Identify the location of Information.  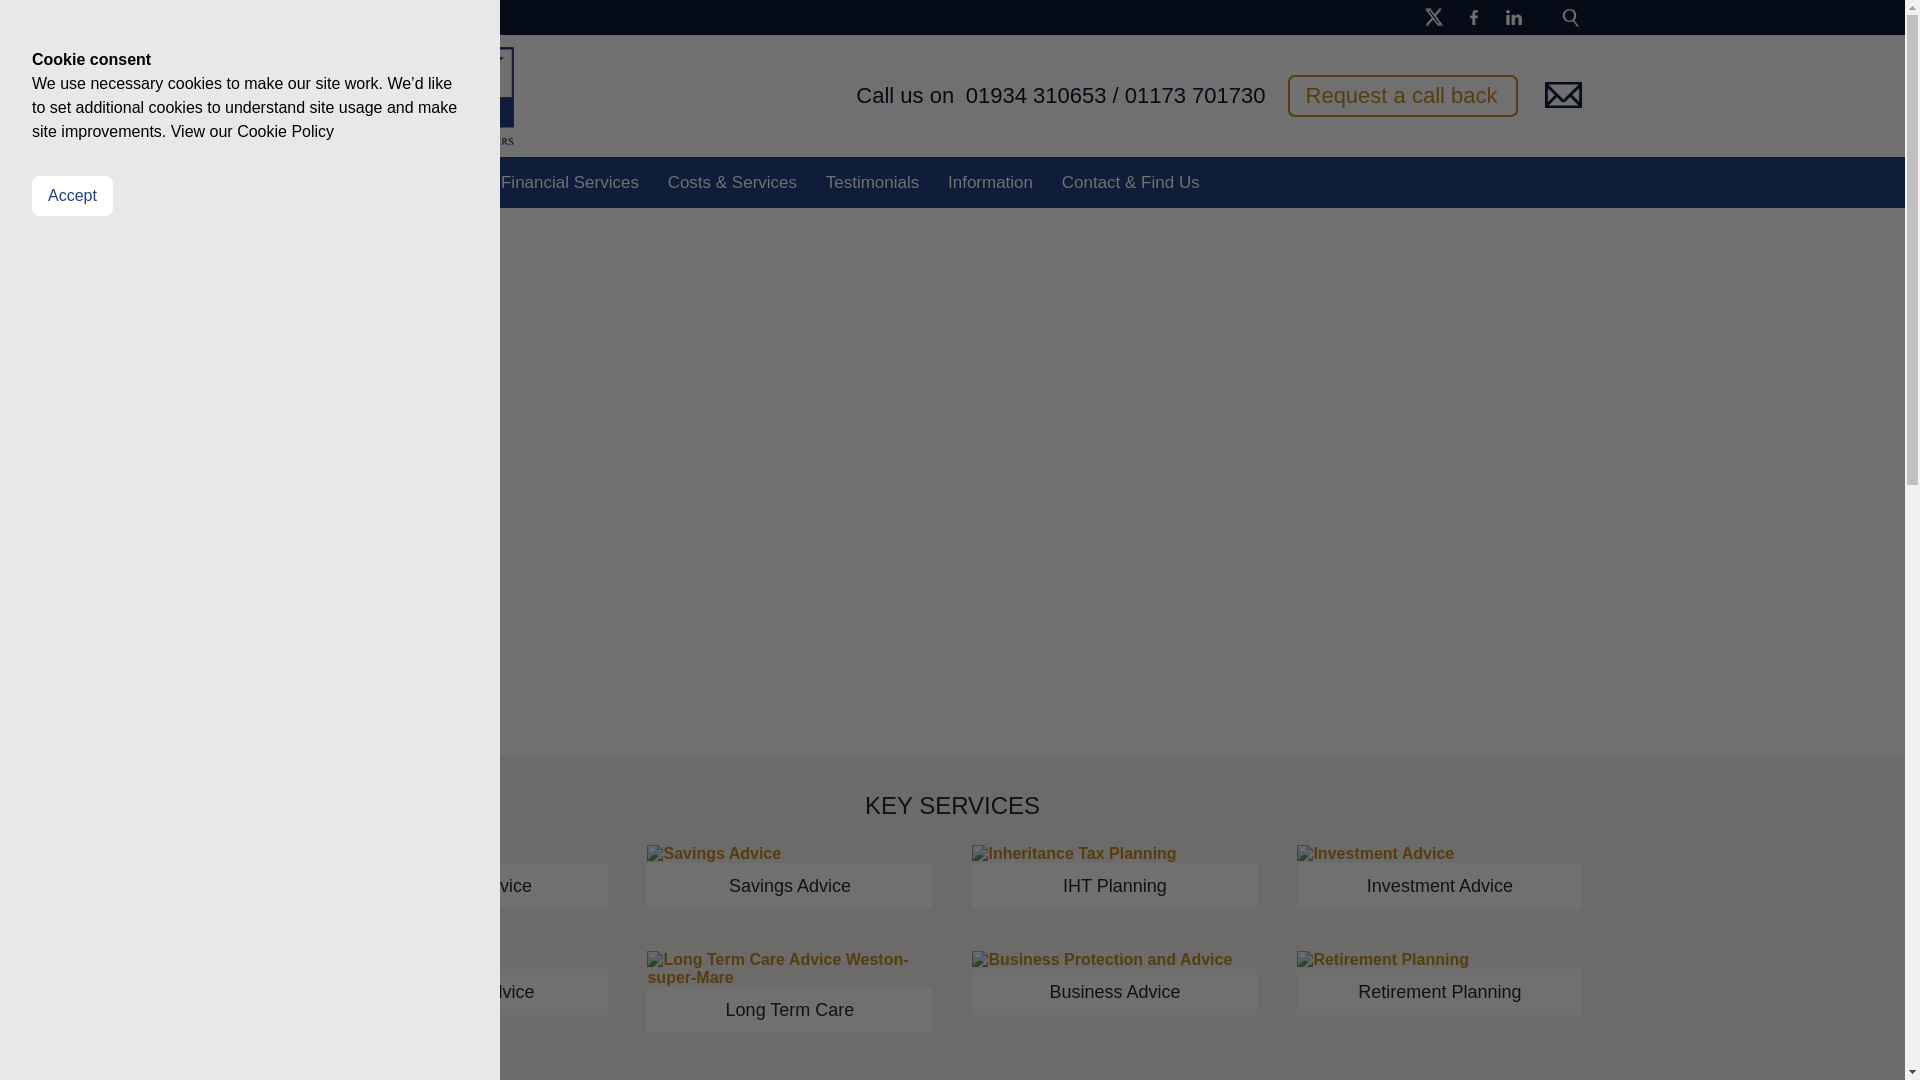
(990, 182).